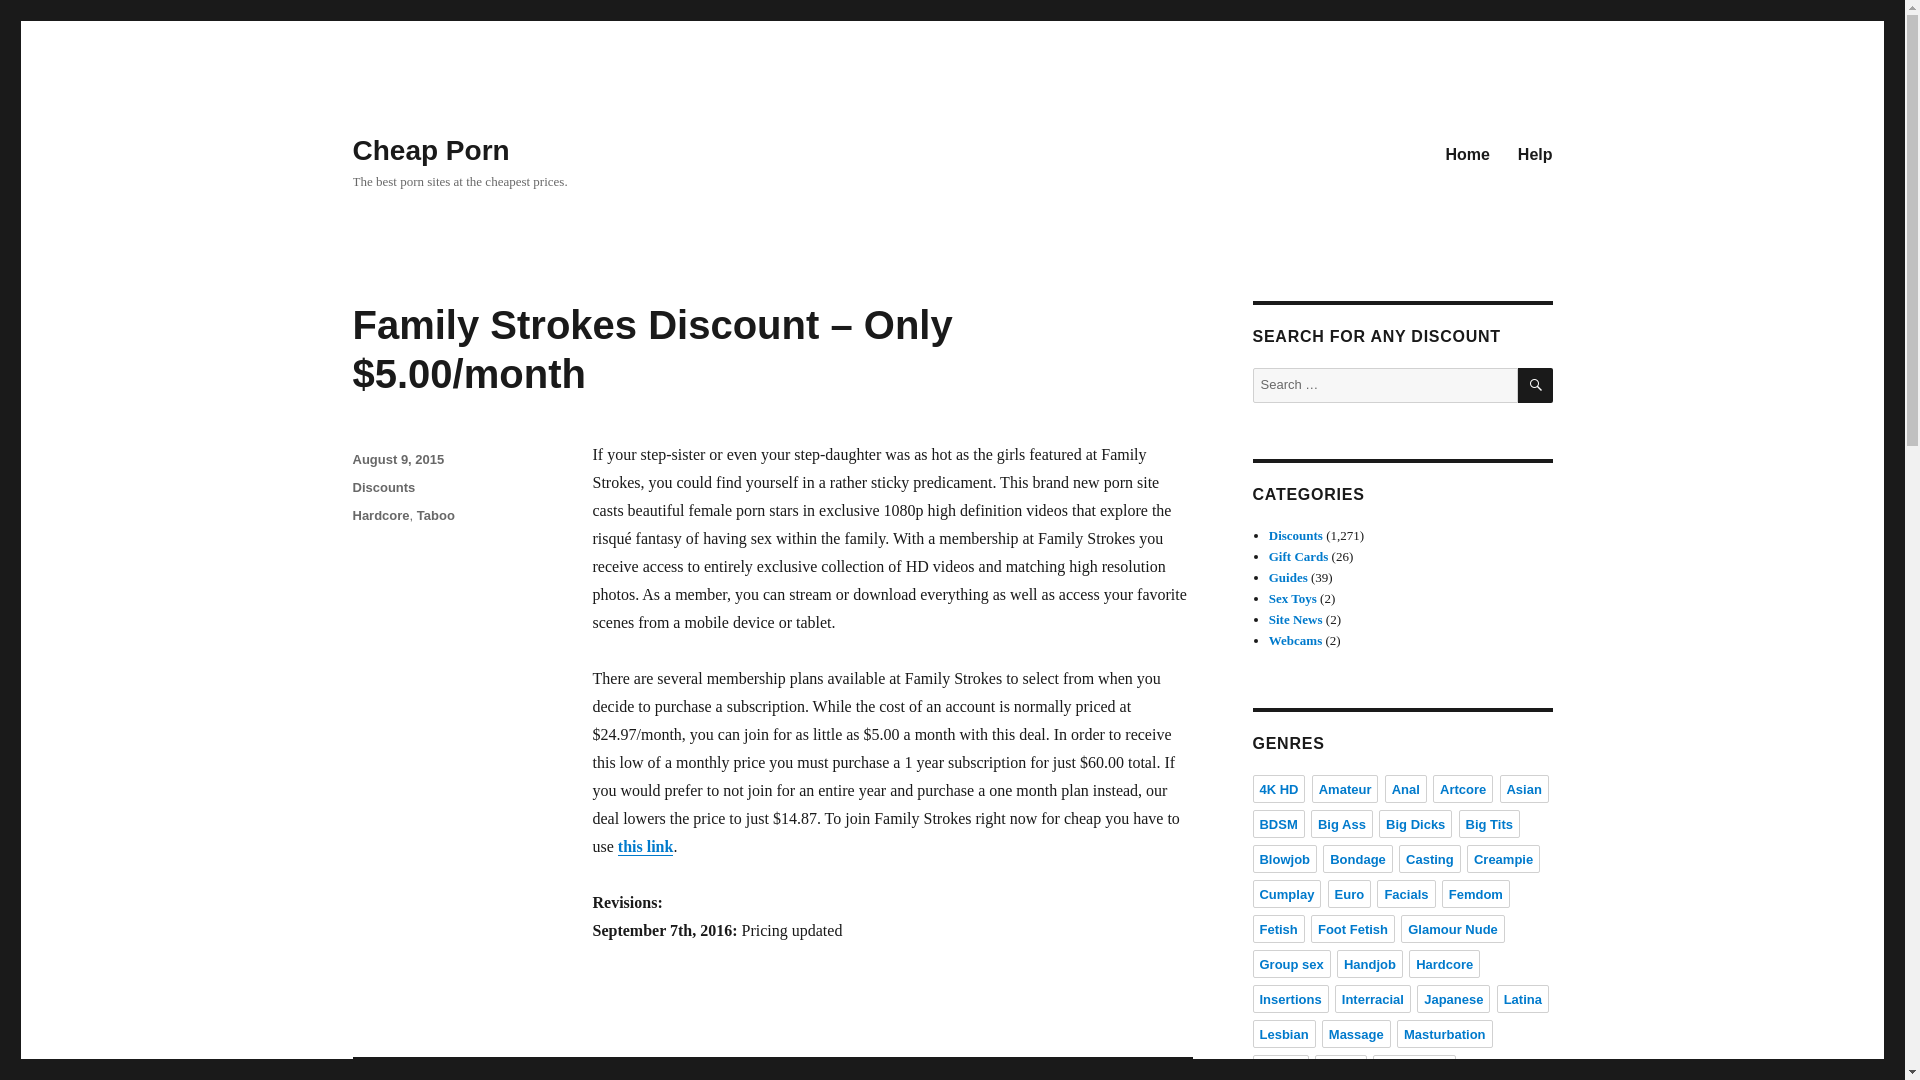 This screenshot has width=1920, height=1080. Describe the element at coordinates (1502, 858) in the screenshot. I see `Creampie` at that location.